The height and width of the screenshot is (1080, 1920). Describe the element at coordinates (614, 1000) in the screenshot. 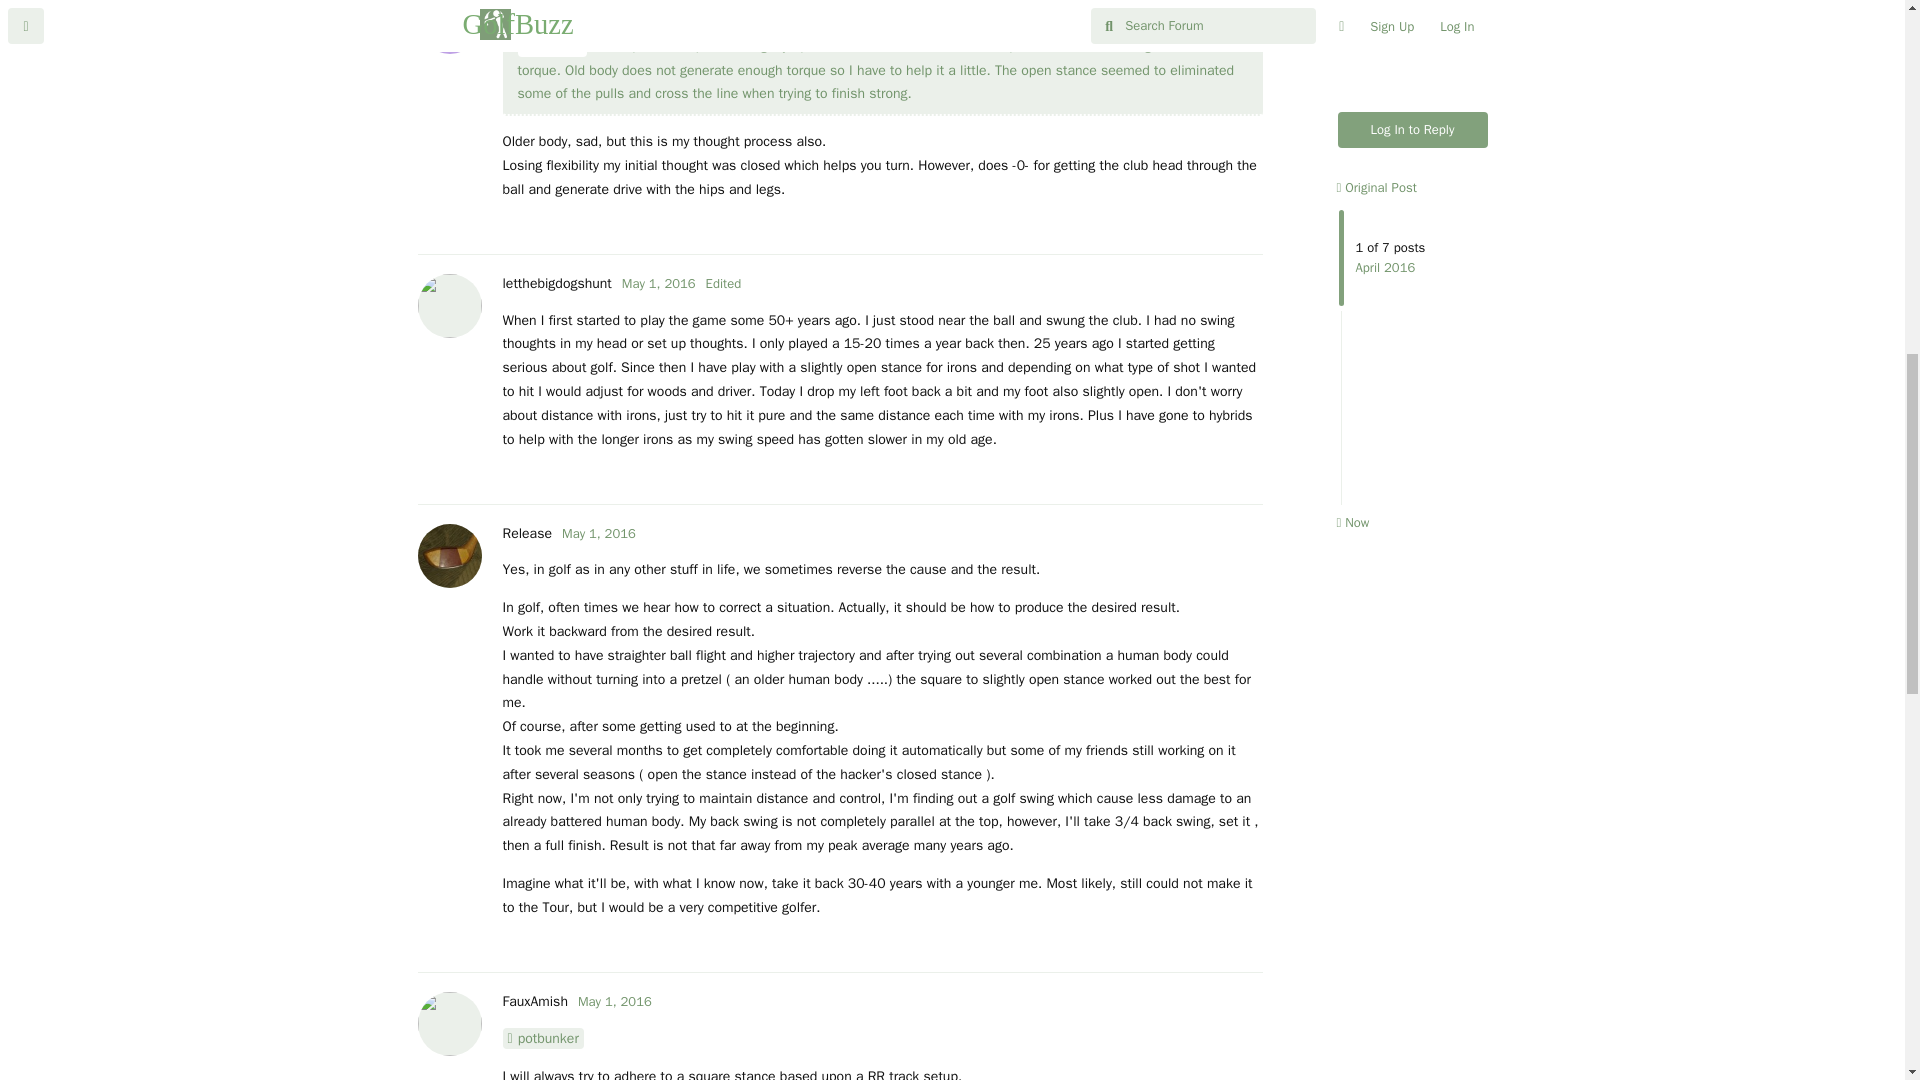

I see `May 1, 2016` at that location.